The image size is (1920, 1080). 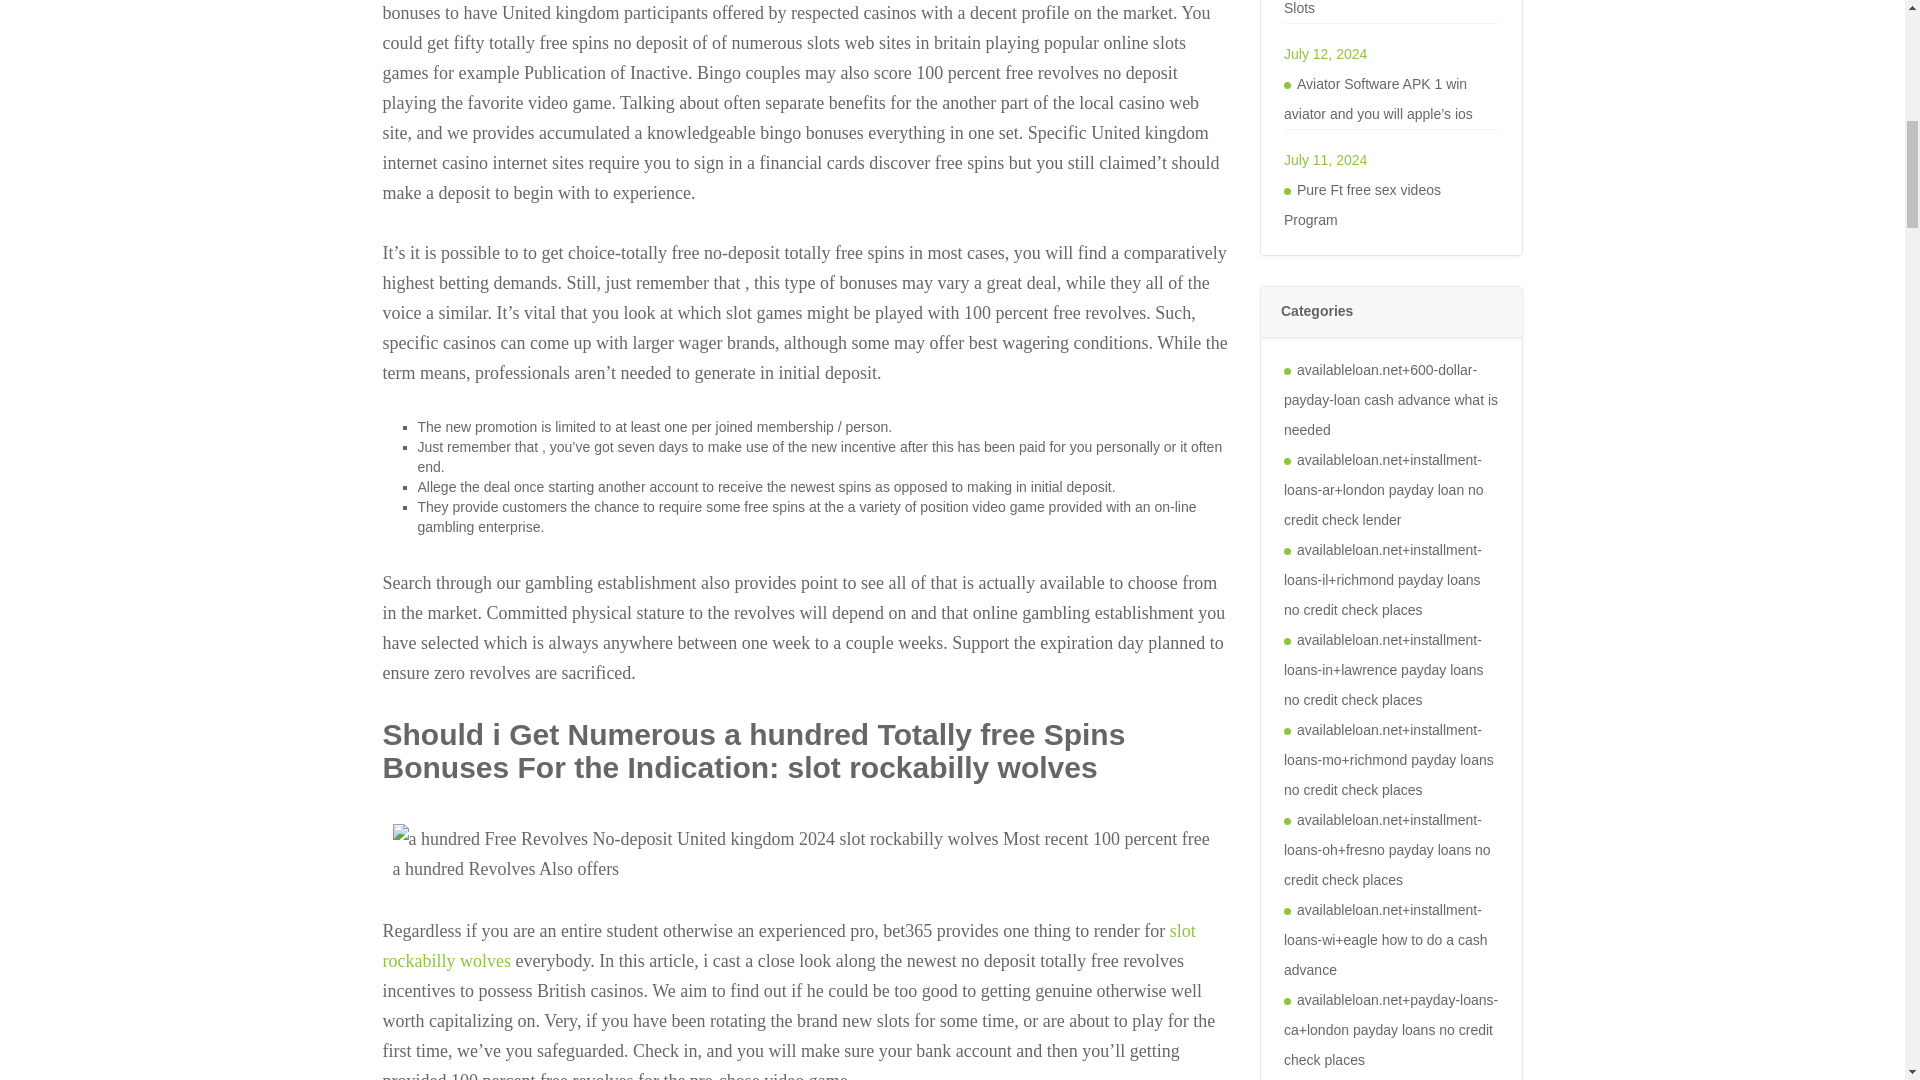 What do you see at coordinates (788, 946) in the screenshot?
I see `slot rockabilly wolves` at bounding box center [788, 946].